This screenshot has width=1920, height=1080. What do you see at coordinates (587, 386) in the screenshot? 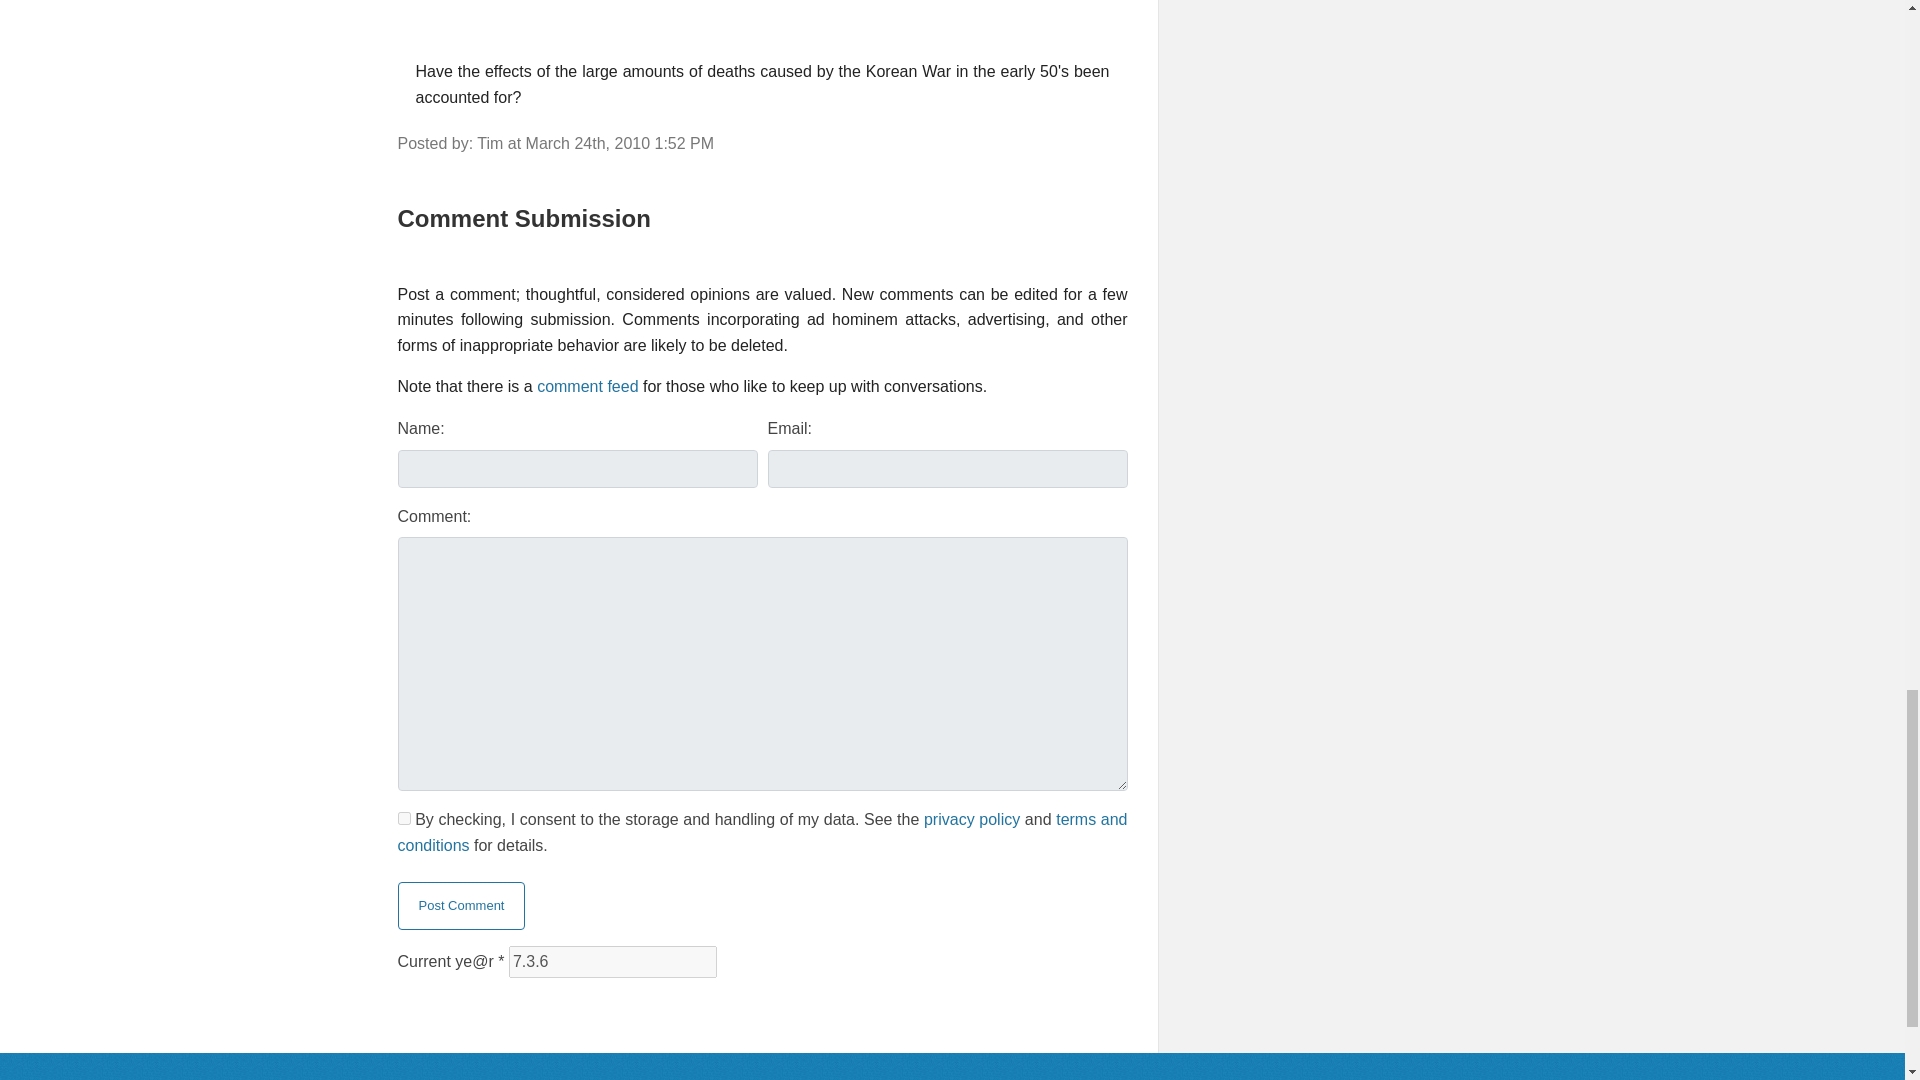
I see `comment feed` at bounding box center [587, 386].